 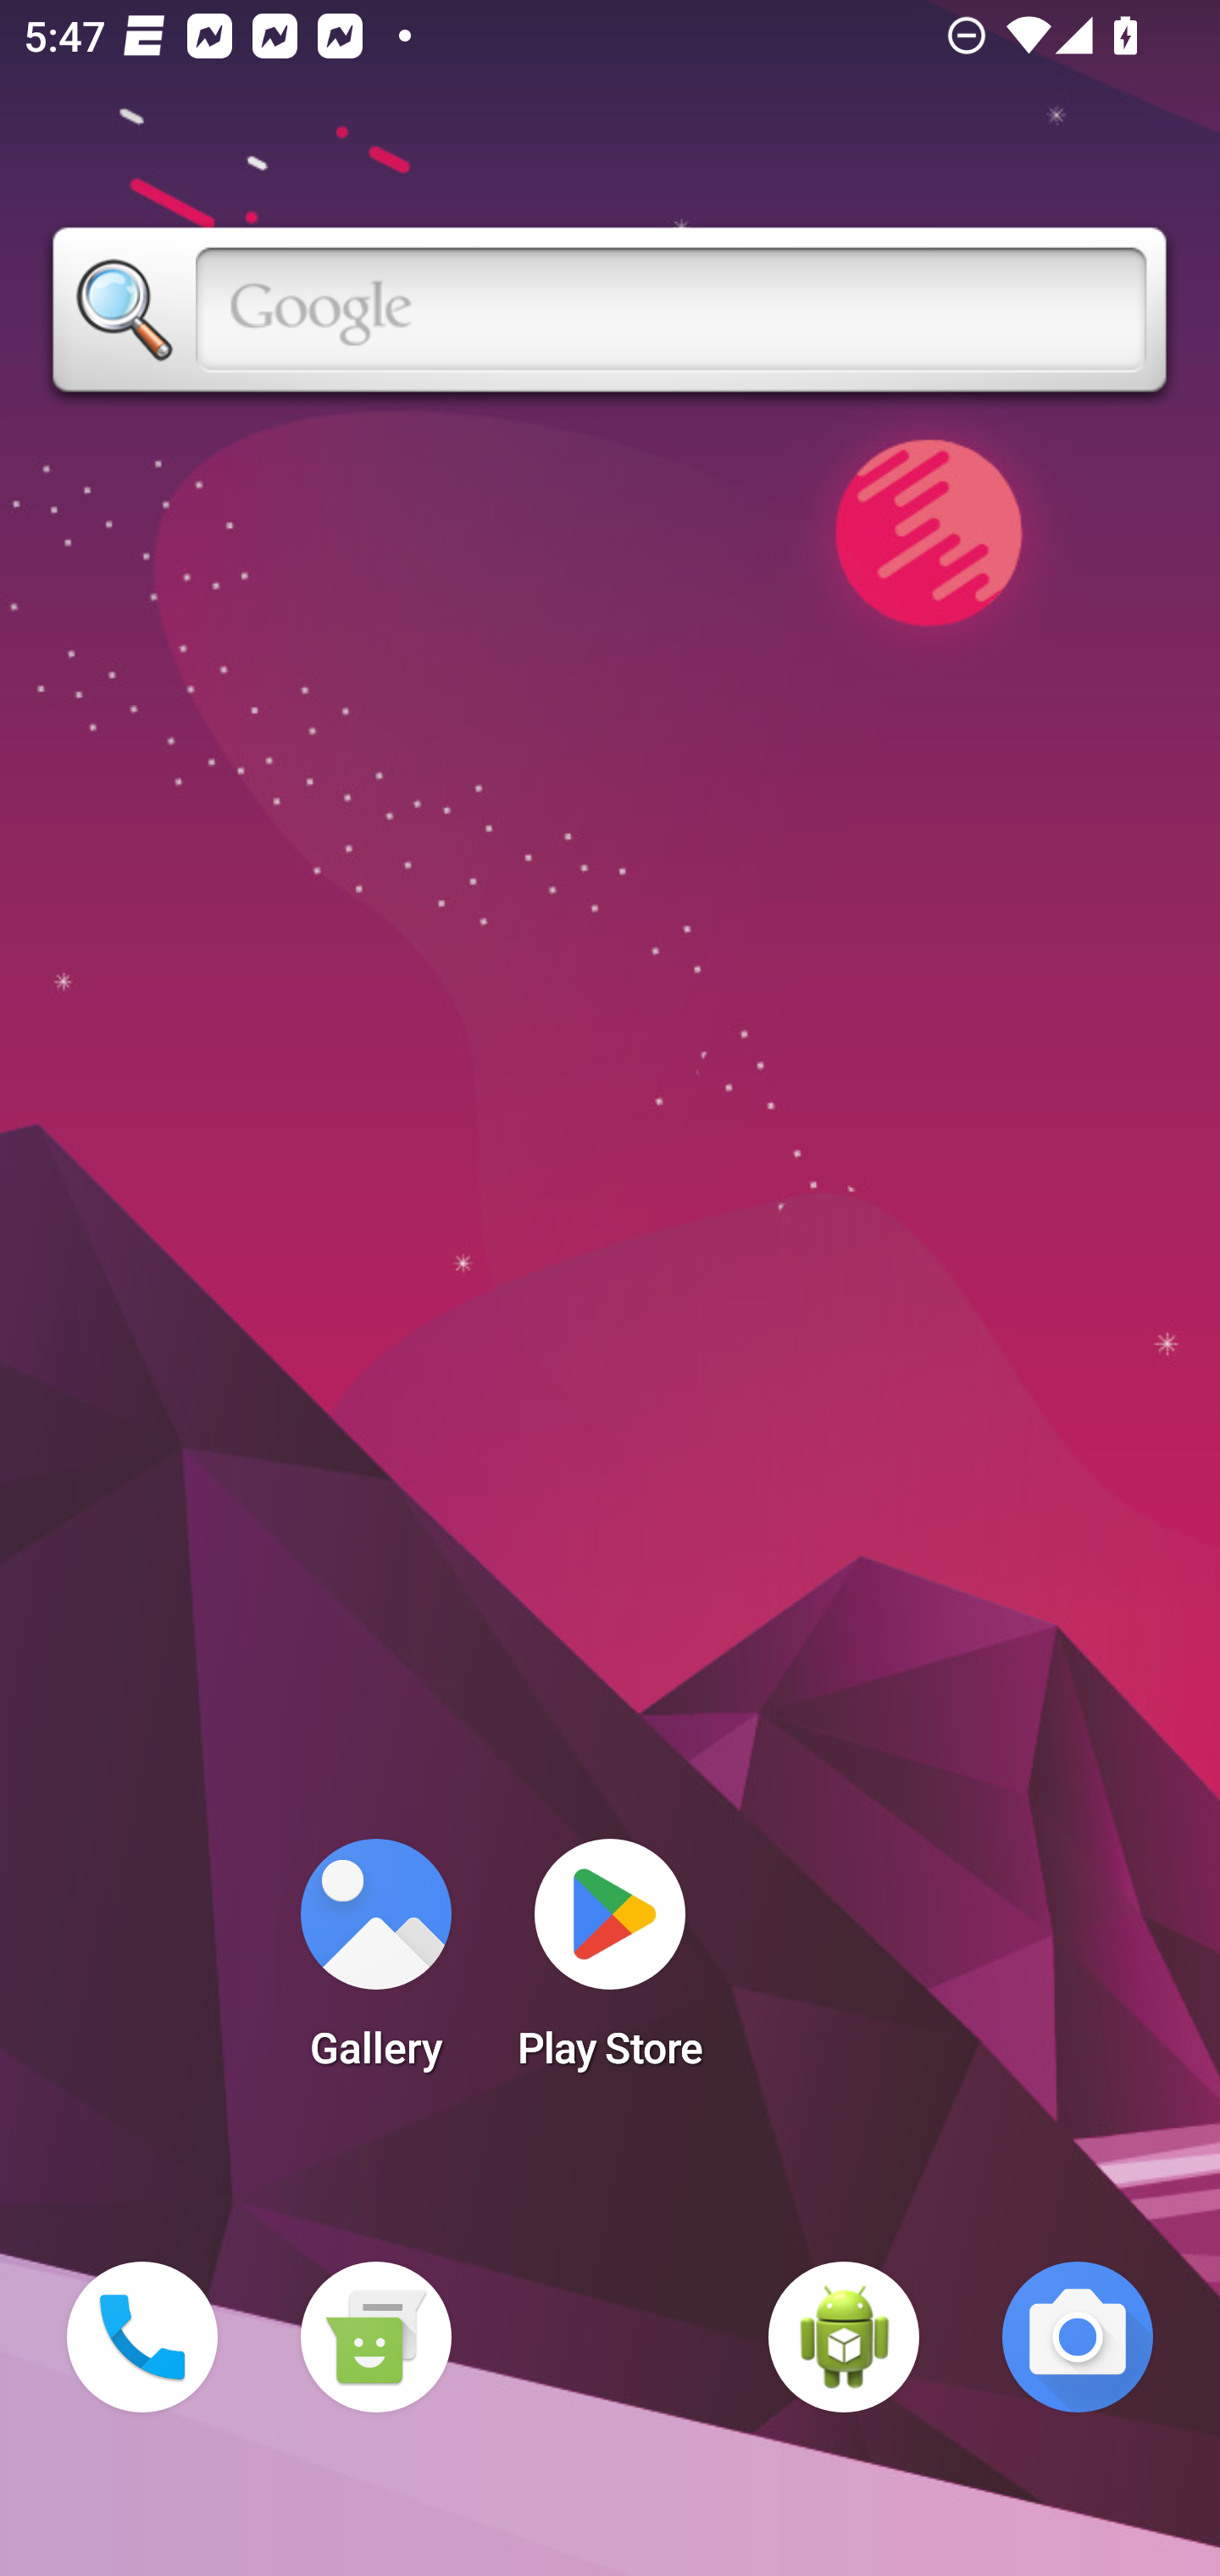 What do you see at coordinates (844, 2337) in the screenshot?
I see `WebView Browser Tester` at bounding box center [844, 2337].